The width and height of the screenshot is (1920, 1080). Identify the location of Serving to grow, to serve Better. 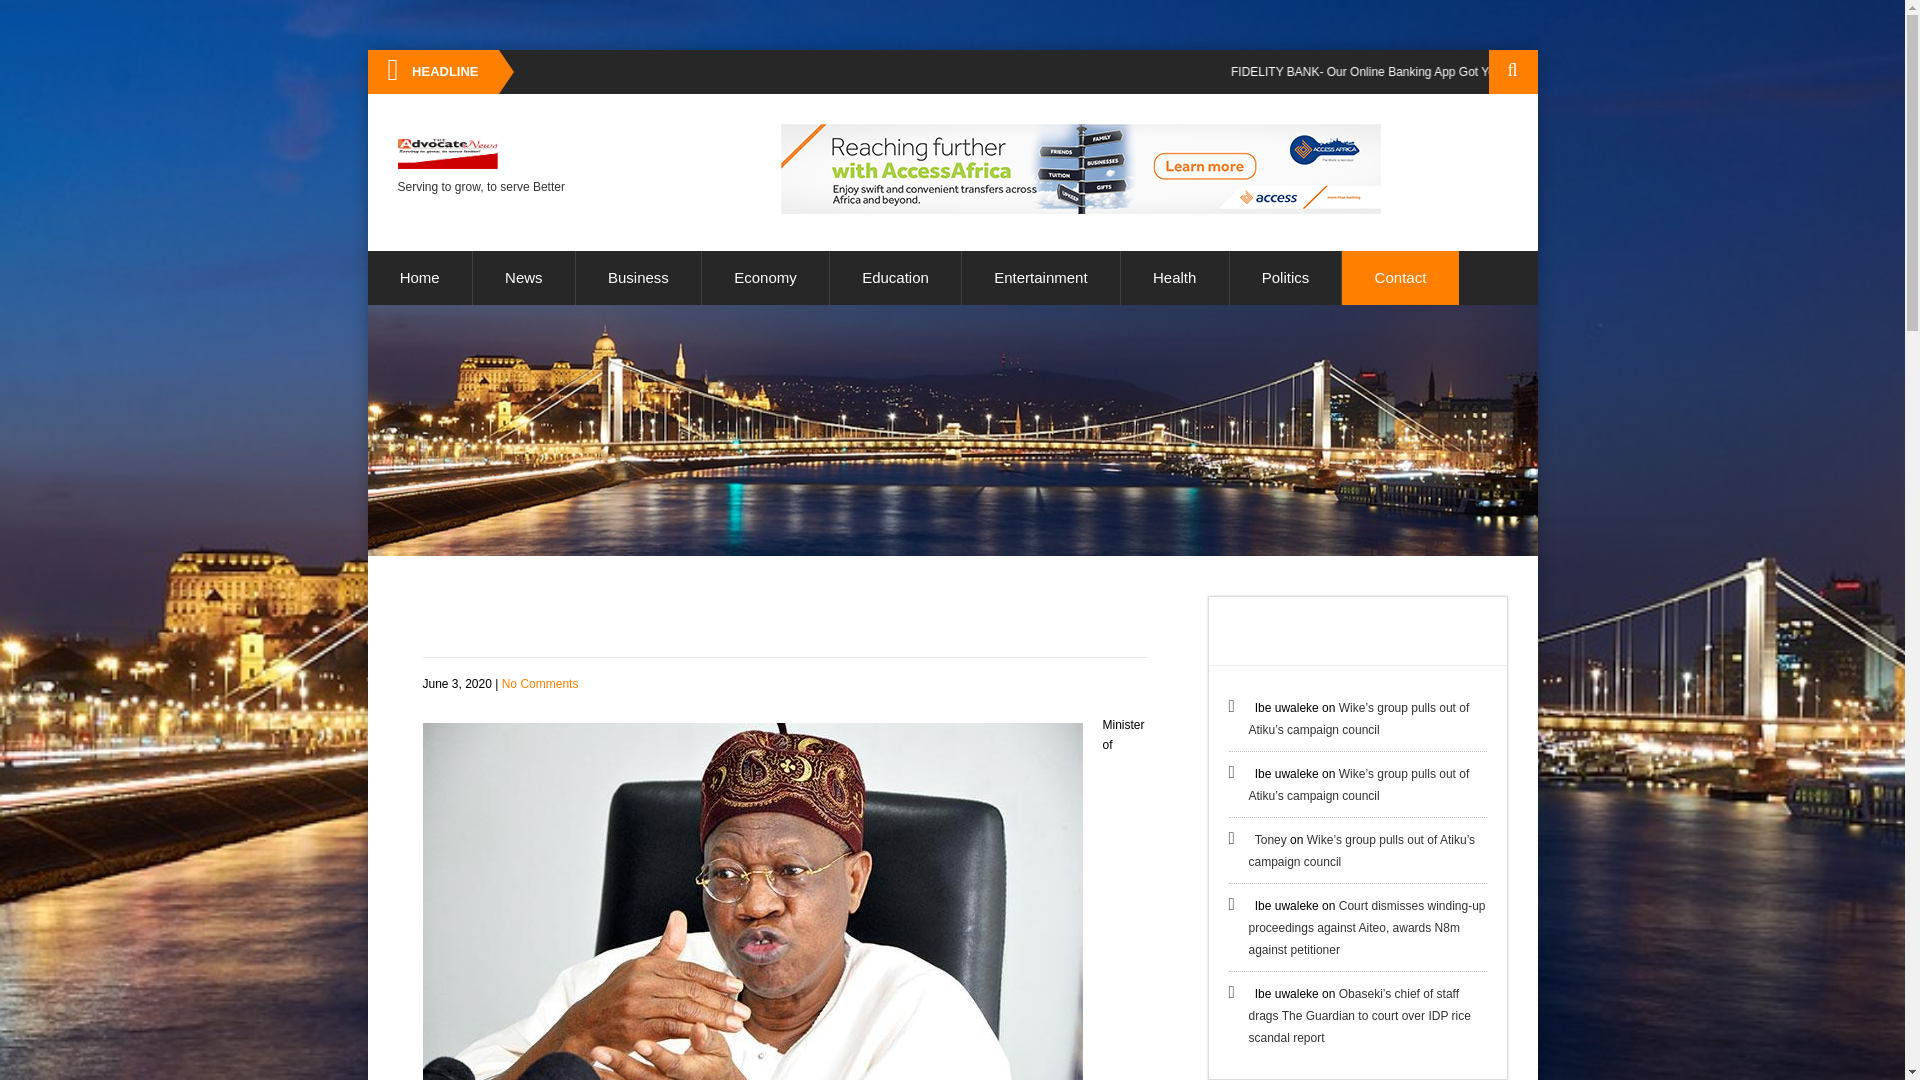
(480, 168).